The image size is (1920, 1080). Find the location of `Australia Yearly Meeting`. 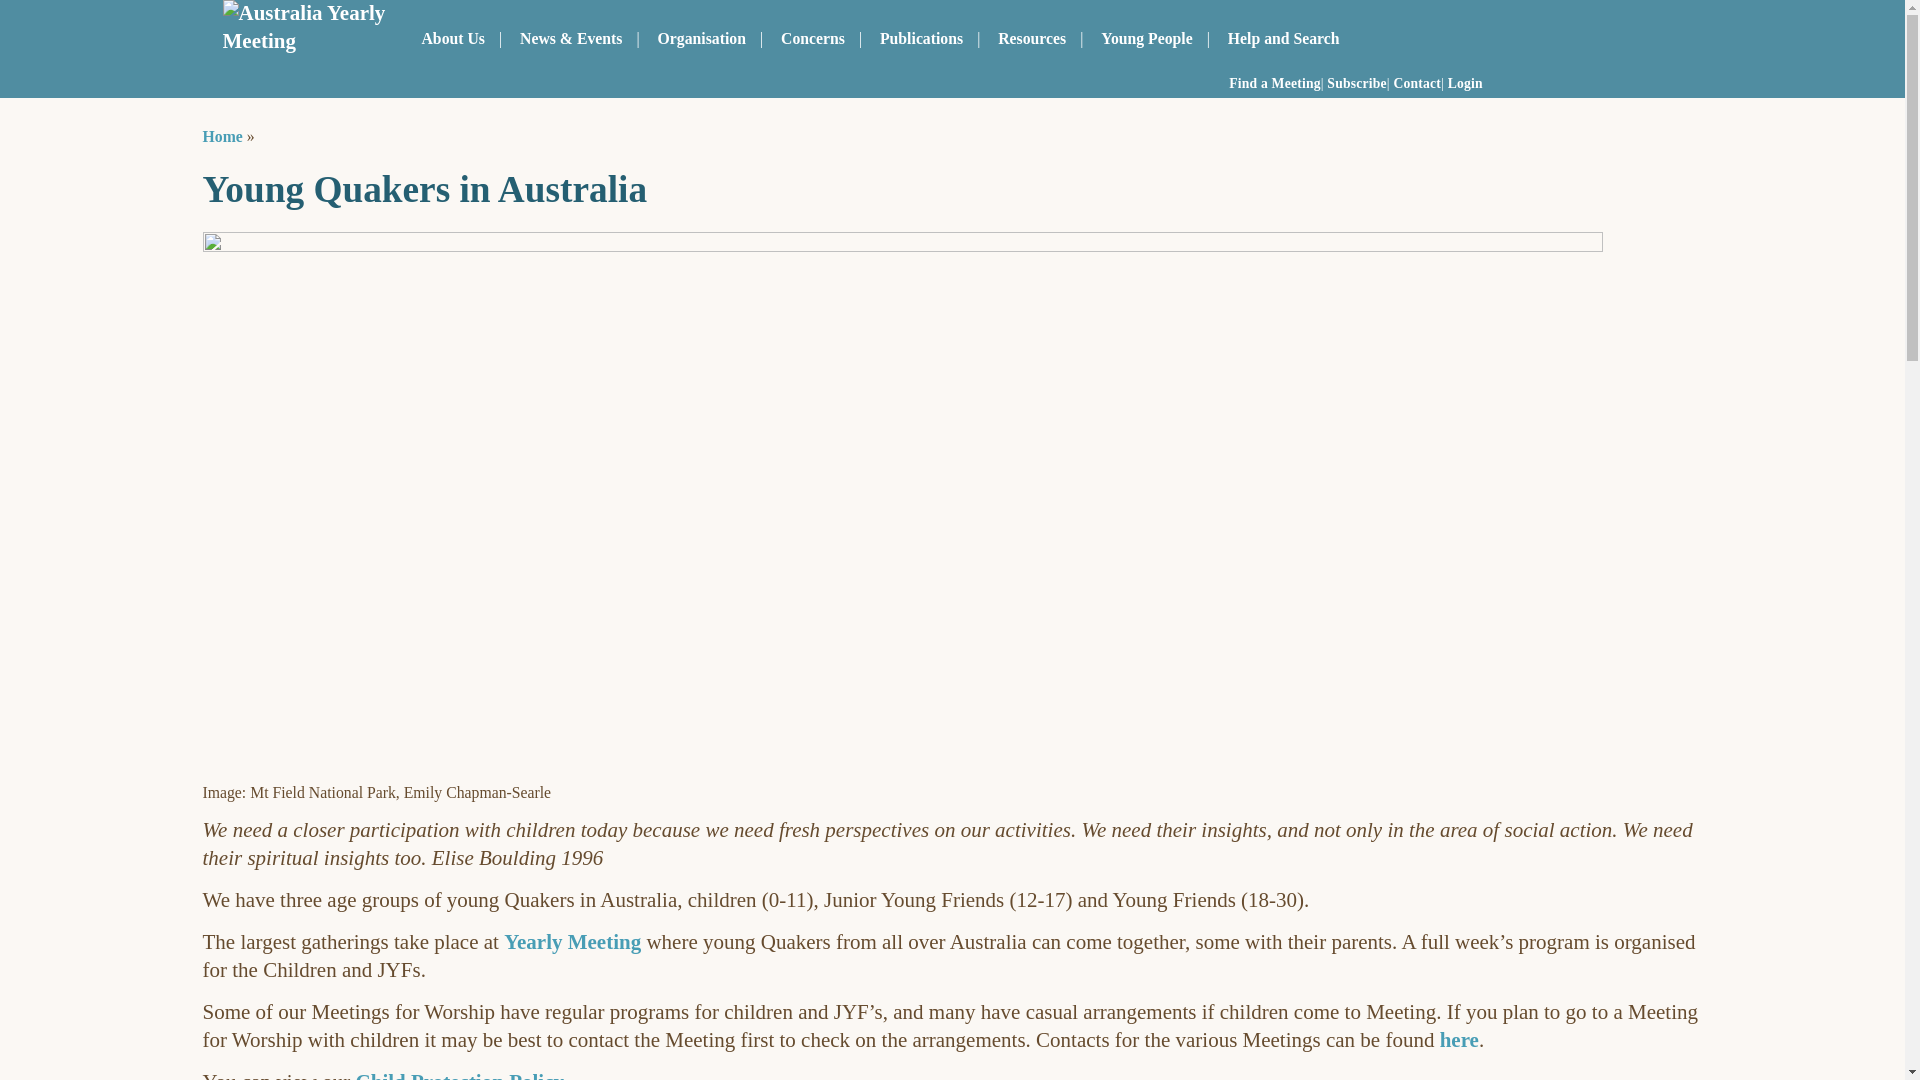

Australia Yearly Meeting is located at coordinates (304, 28).